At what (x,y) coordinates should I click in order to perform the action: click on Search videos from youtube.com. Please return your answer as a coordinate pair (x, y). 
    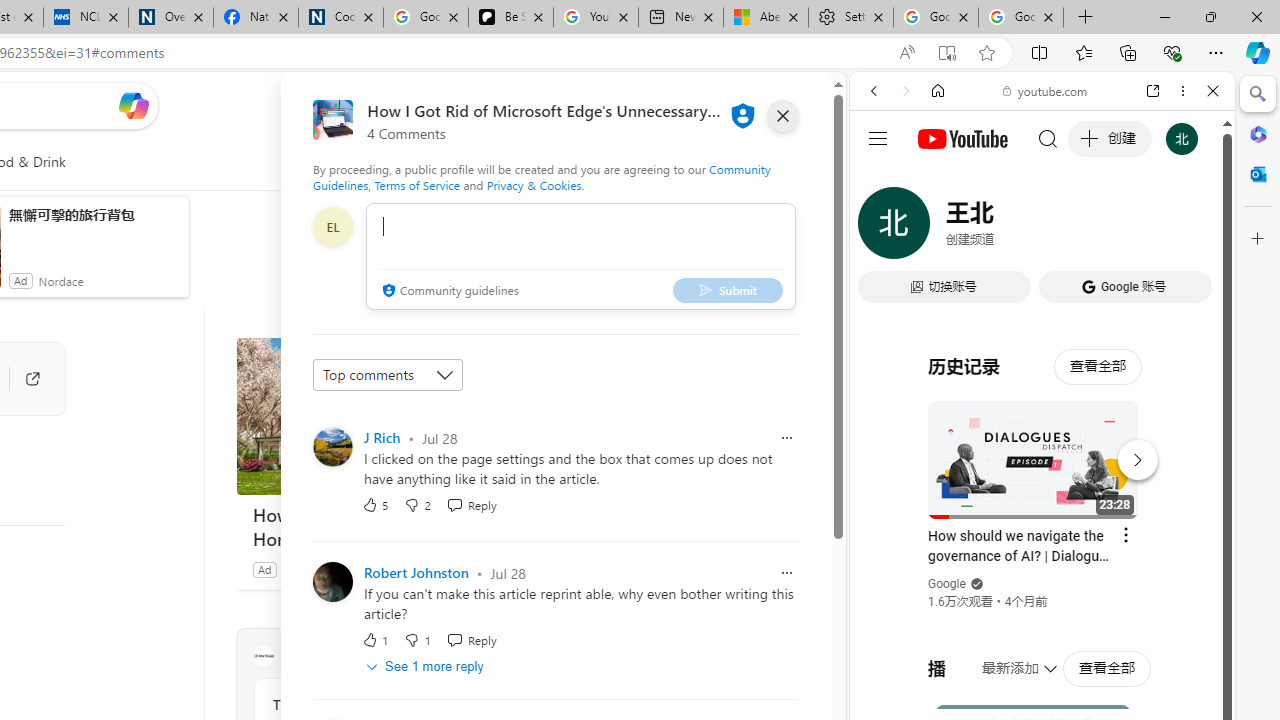
    Looking at the image, I should click on (1006, 658).